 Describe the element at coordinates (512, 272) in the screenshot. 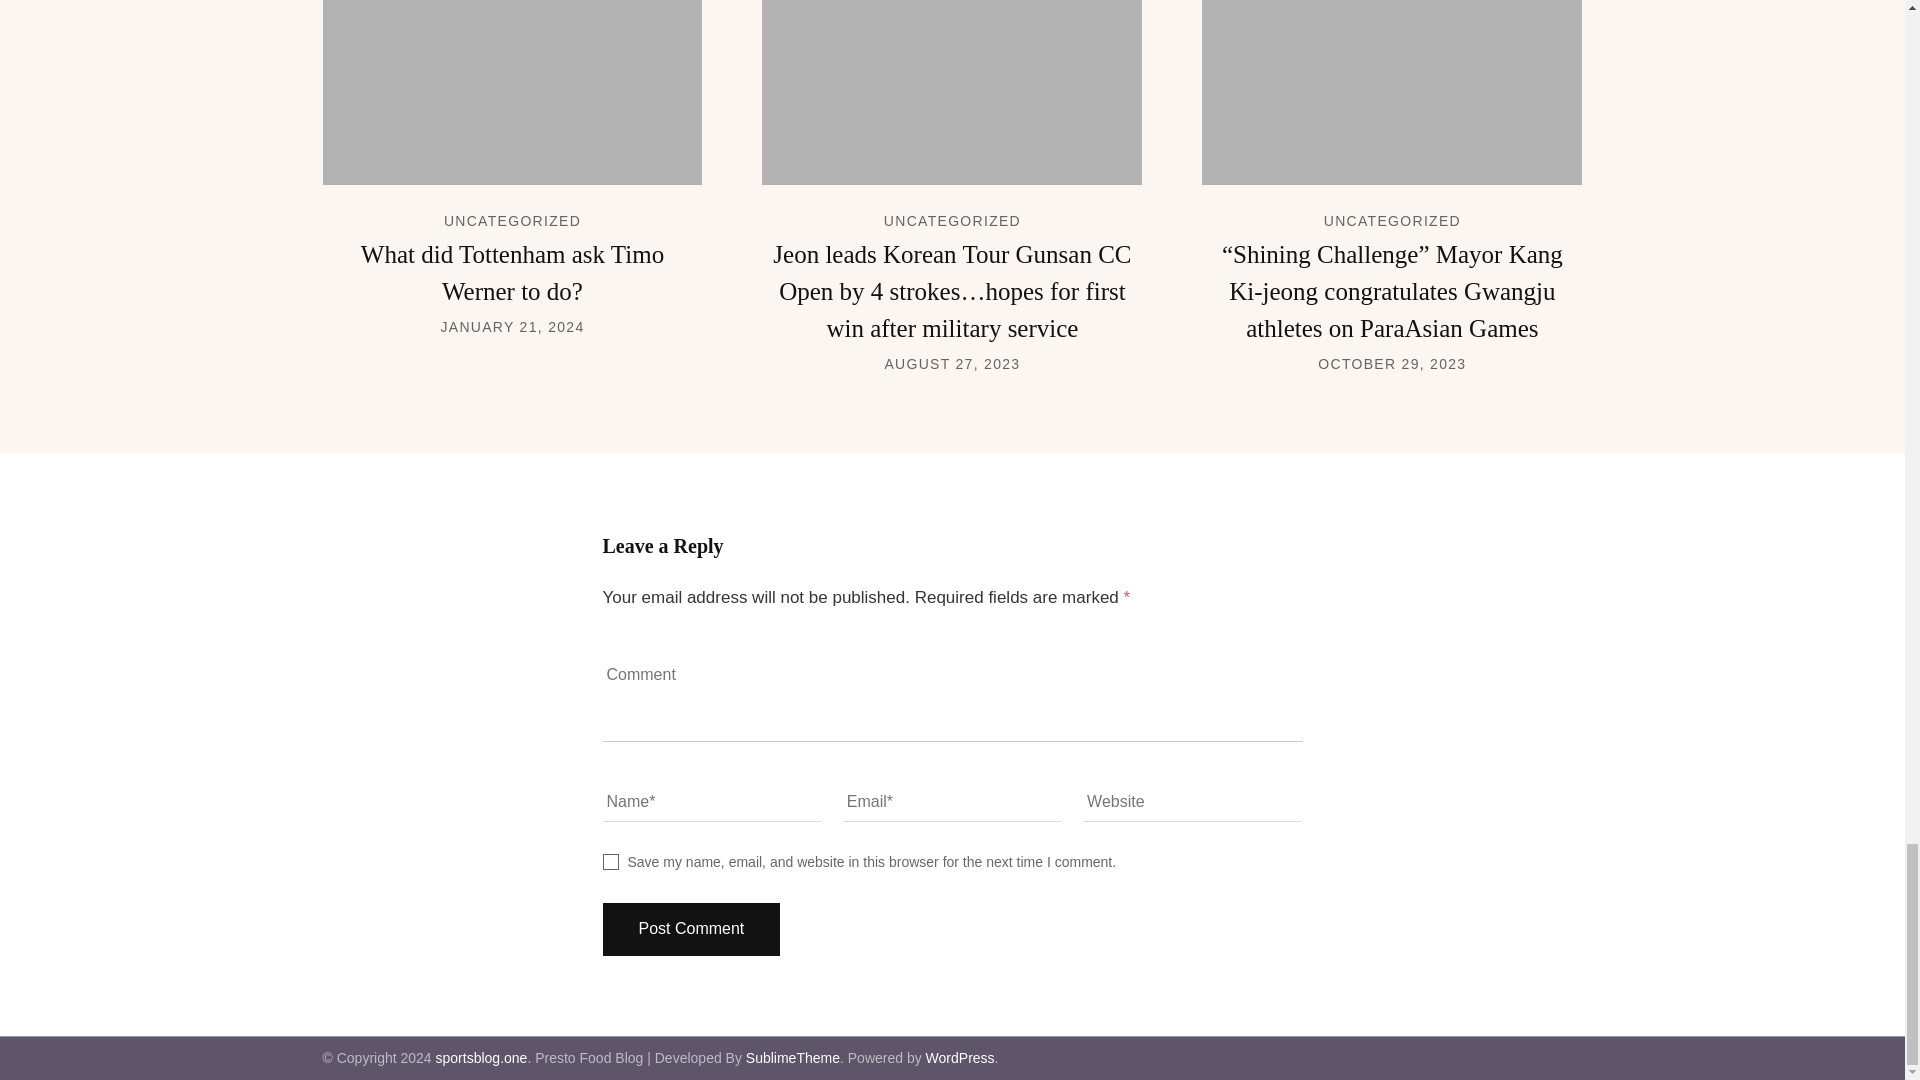

I see `What did Tottenham ask Timo Werner to do?` at that location.